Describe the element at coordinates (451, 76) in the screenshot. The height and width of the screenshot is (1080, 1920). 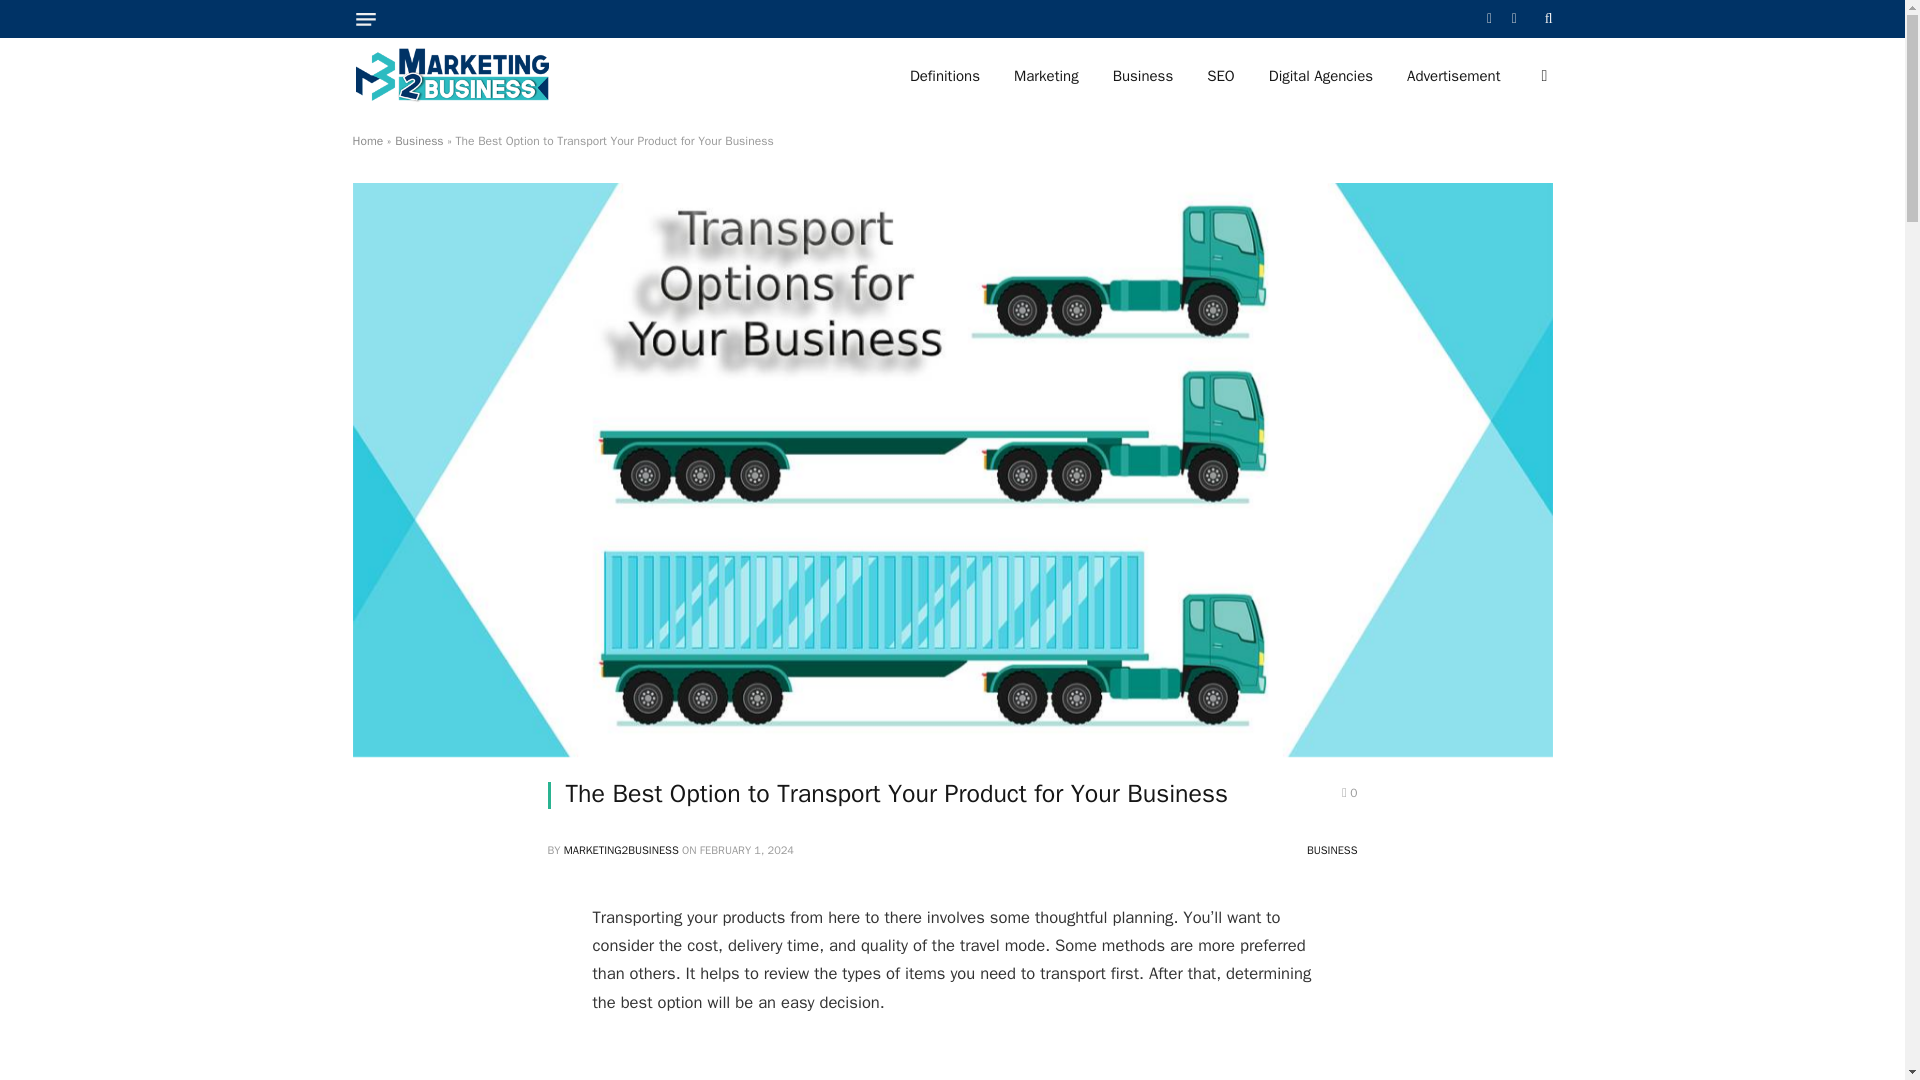
I see `Marketing2Business` at that location.